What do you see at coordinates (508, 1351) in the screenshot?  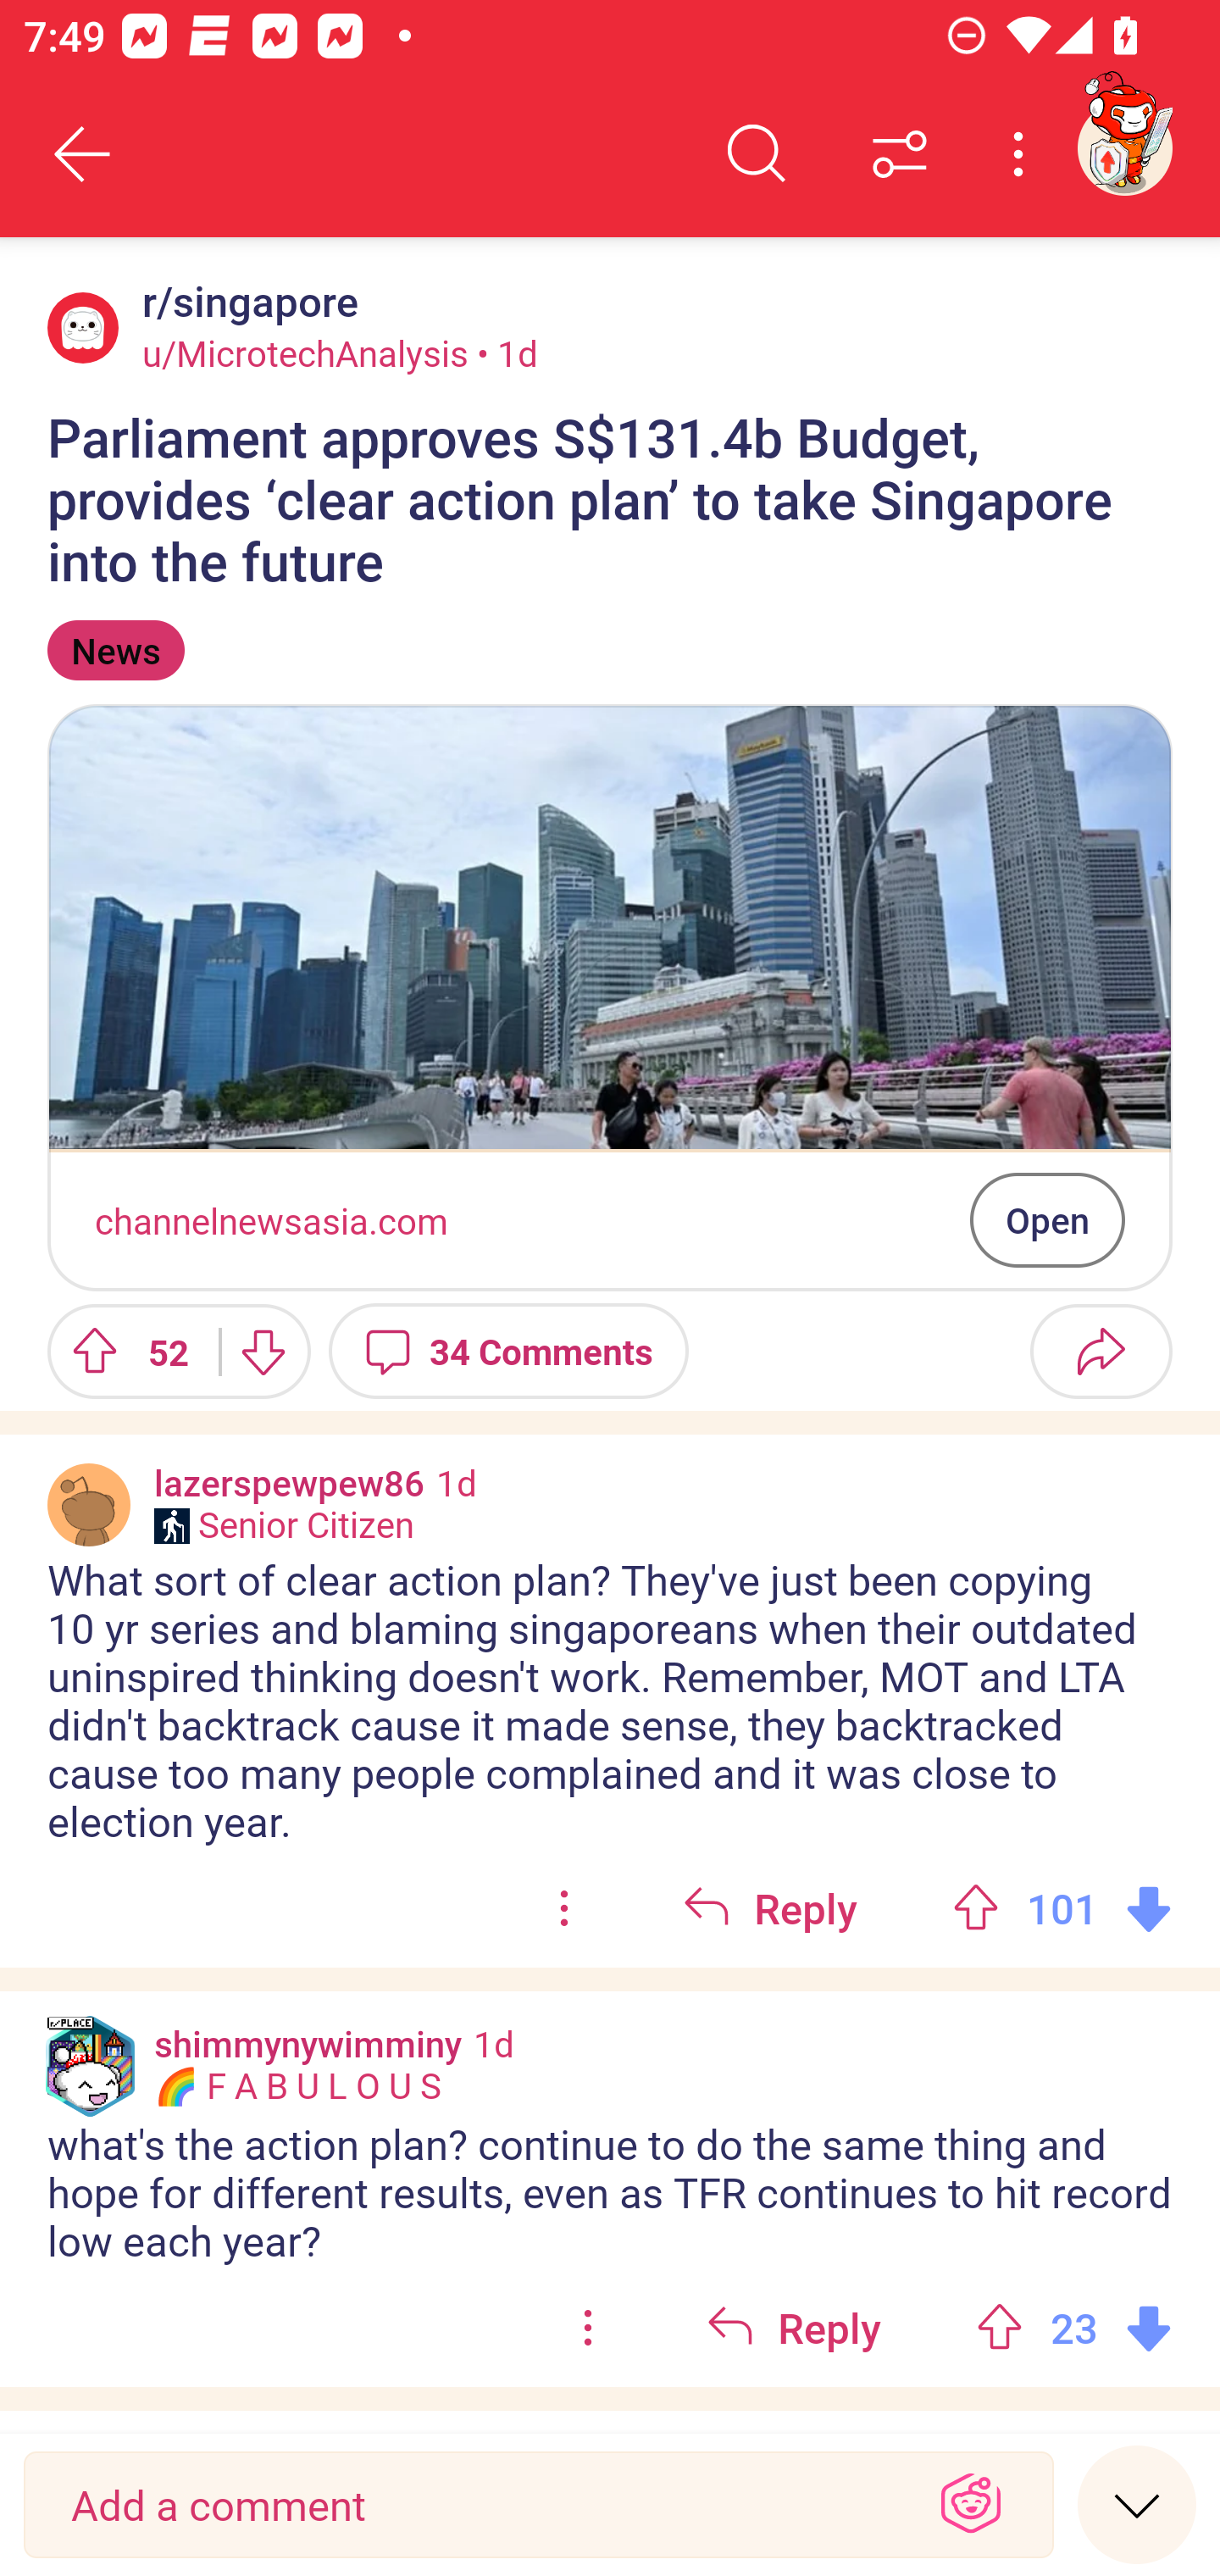 I see `34 Comments` at bounding box center [508, 1351].